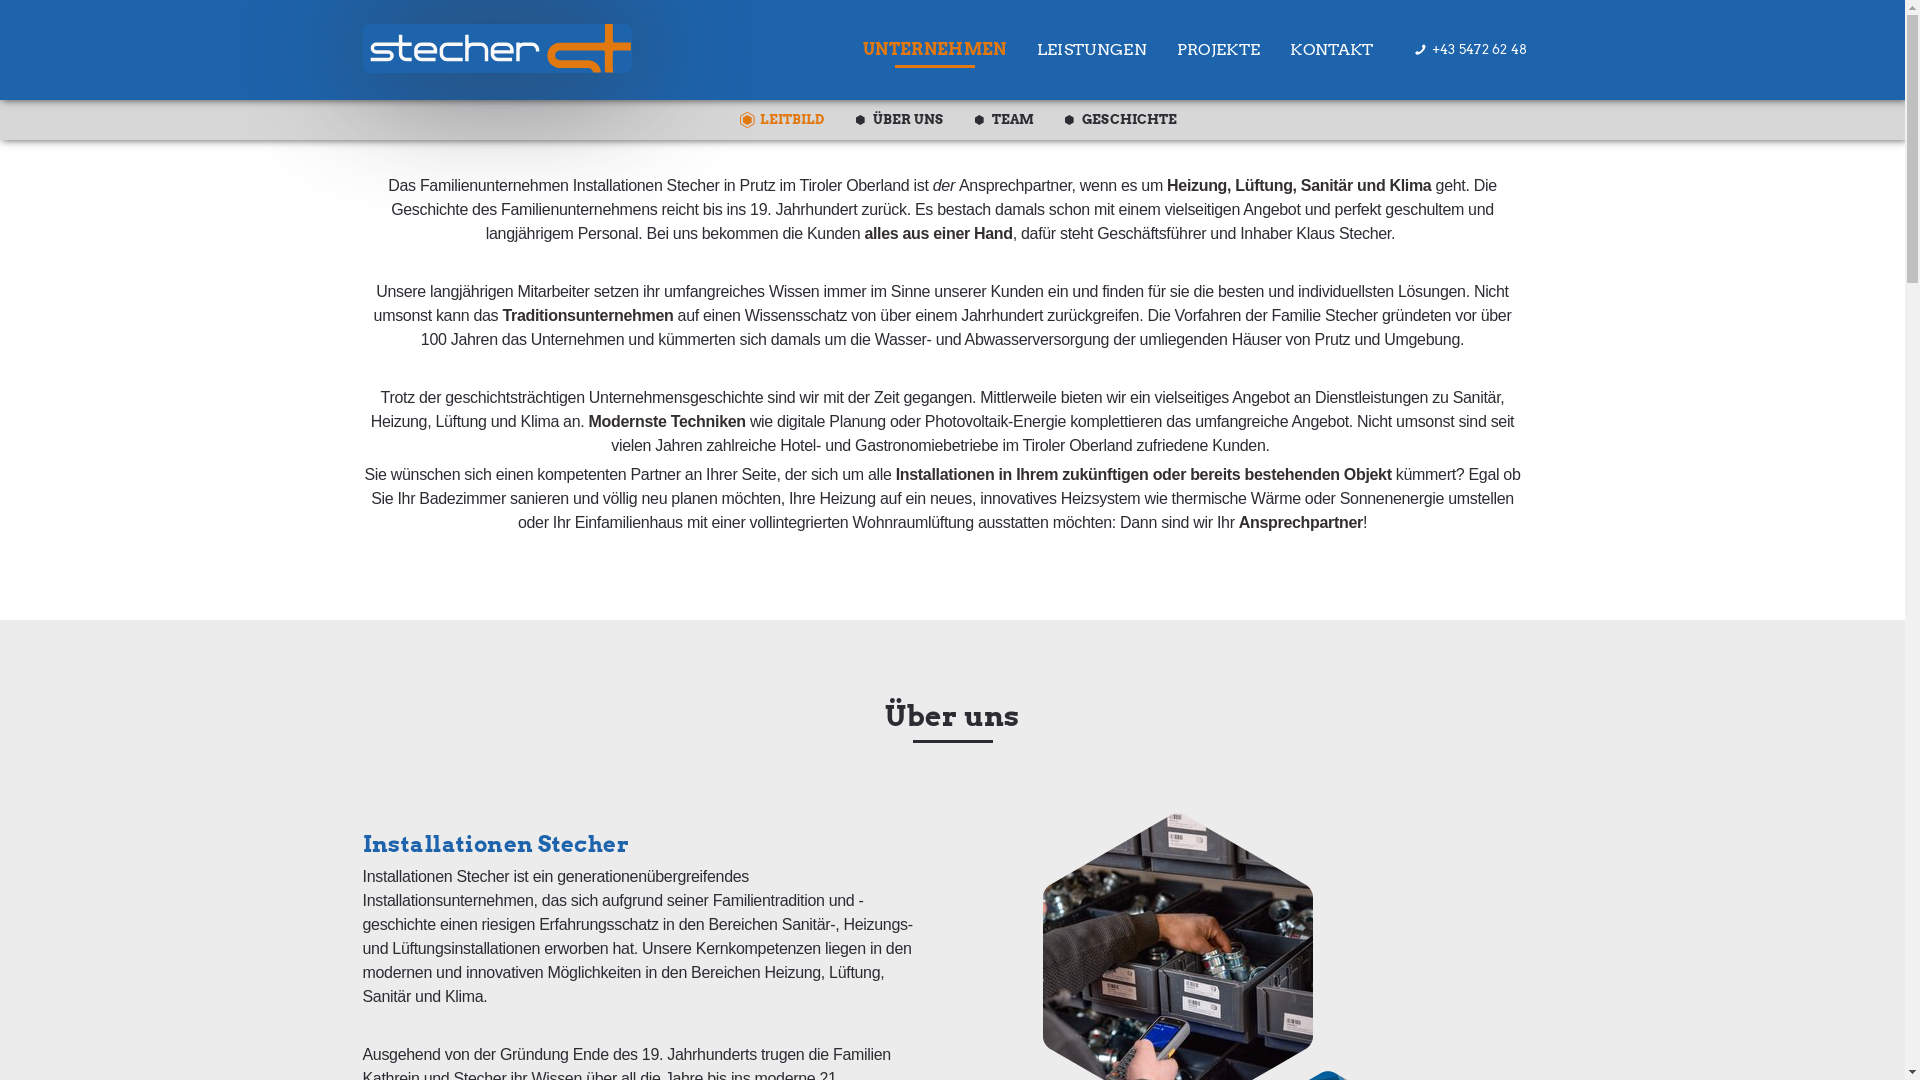 The height and width of the screenshot is (1080, 1920). I want to click on +43 5472 62 48, so click(1471, 43).